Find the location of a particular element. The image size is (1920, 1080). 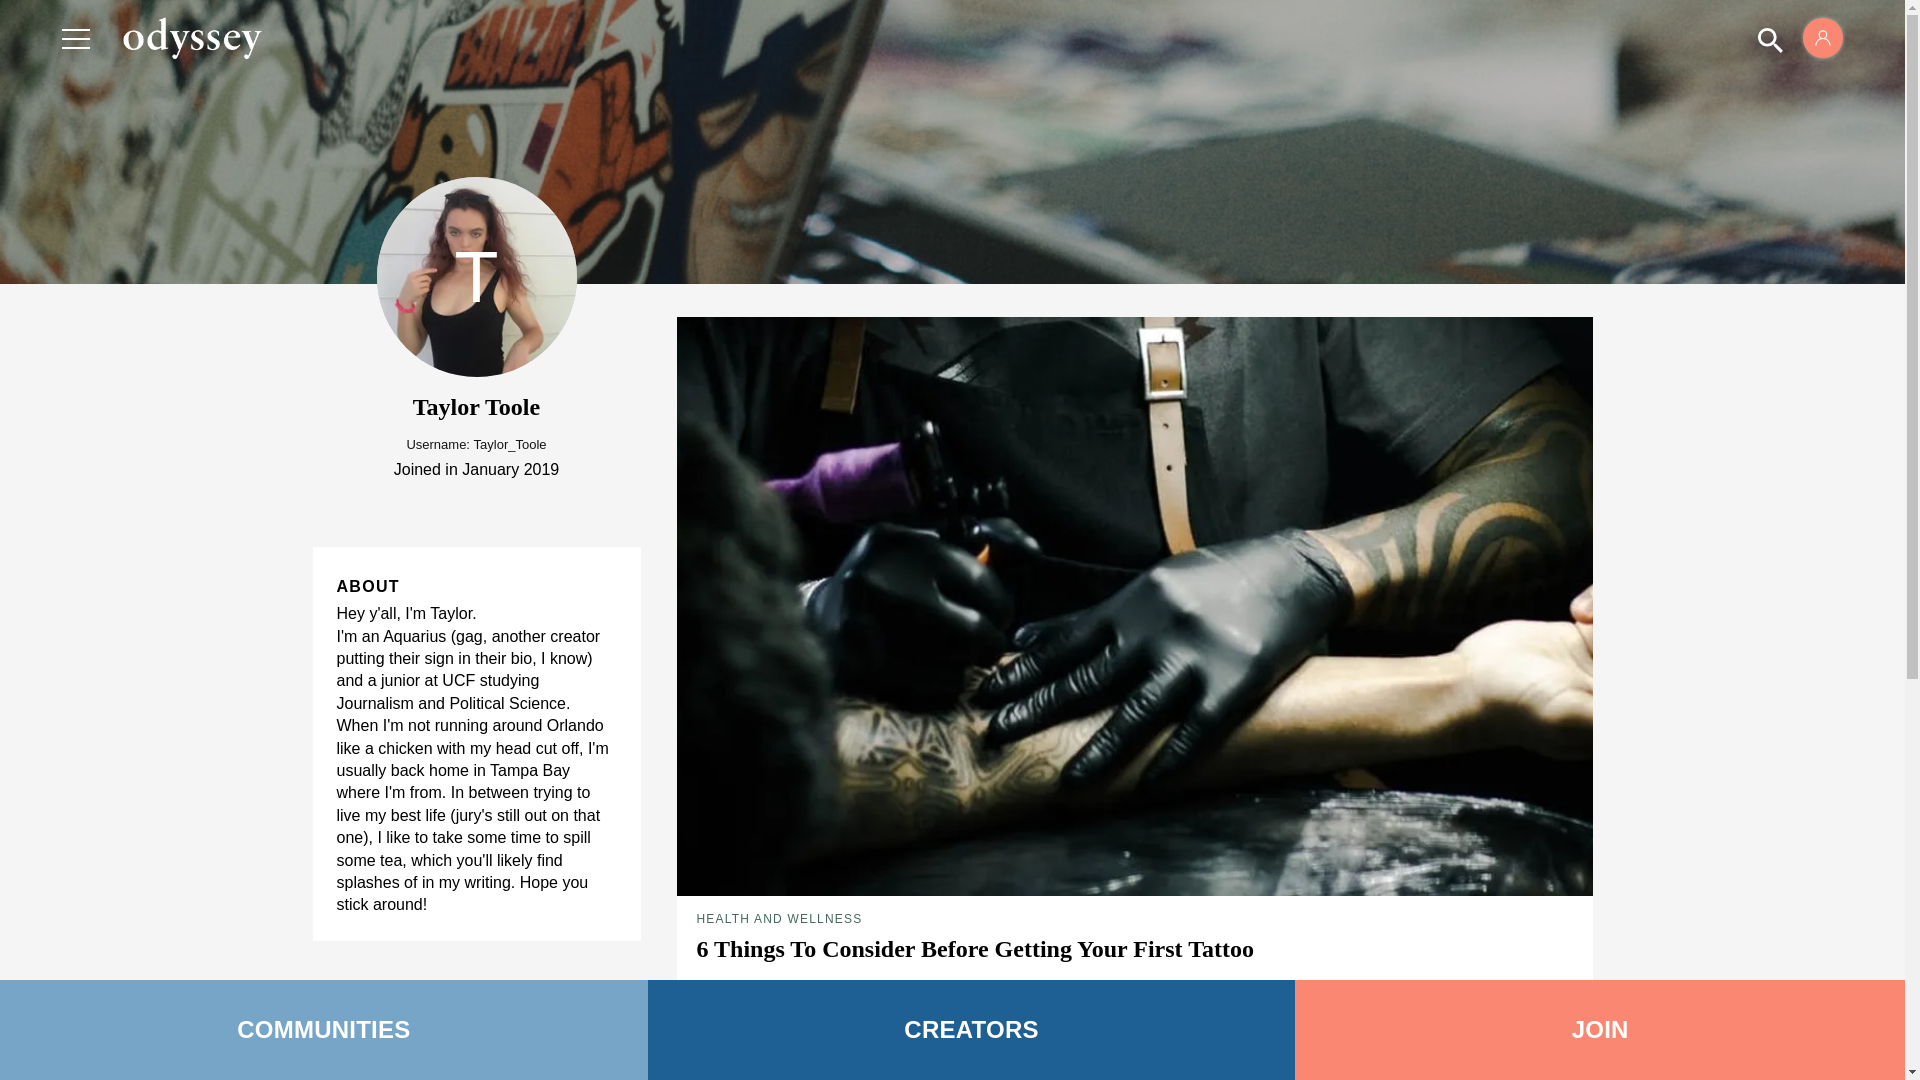

At University of Central Florida is located at coordinates (778, 1010).